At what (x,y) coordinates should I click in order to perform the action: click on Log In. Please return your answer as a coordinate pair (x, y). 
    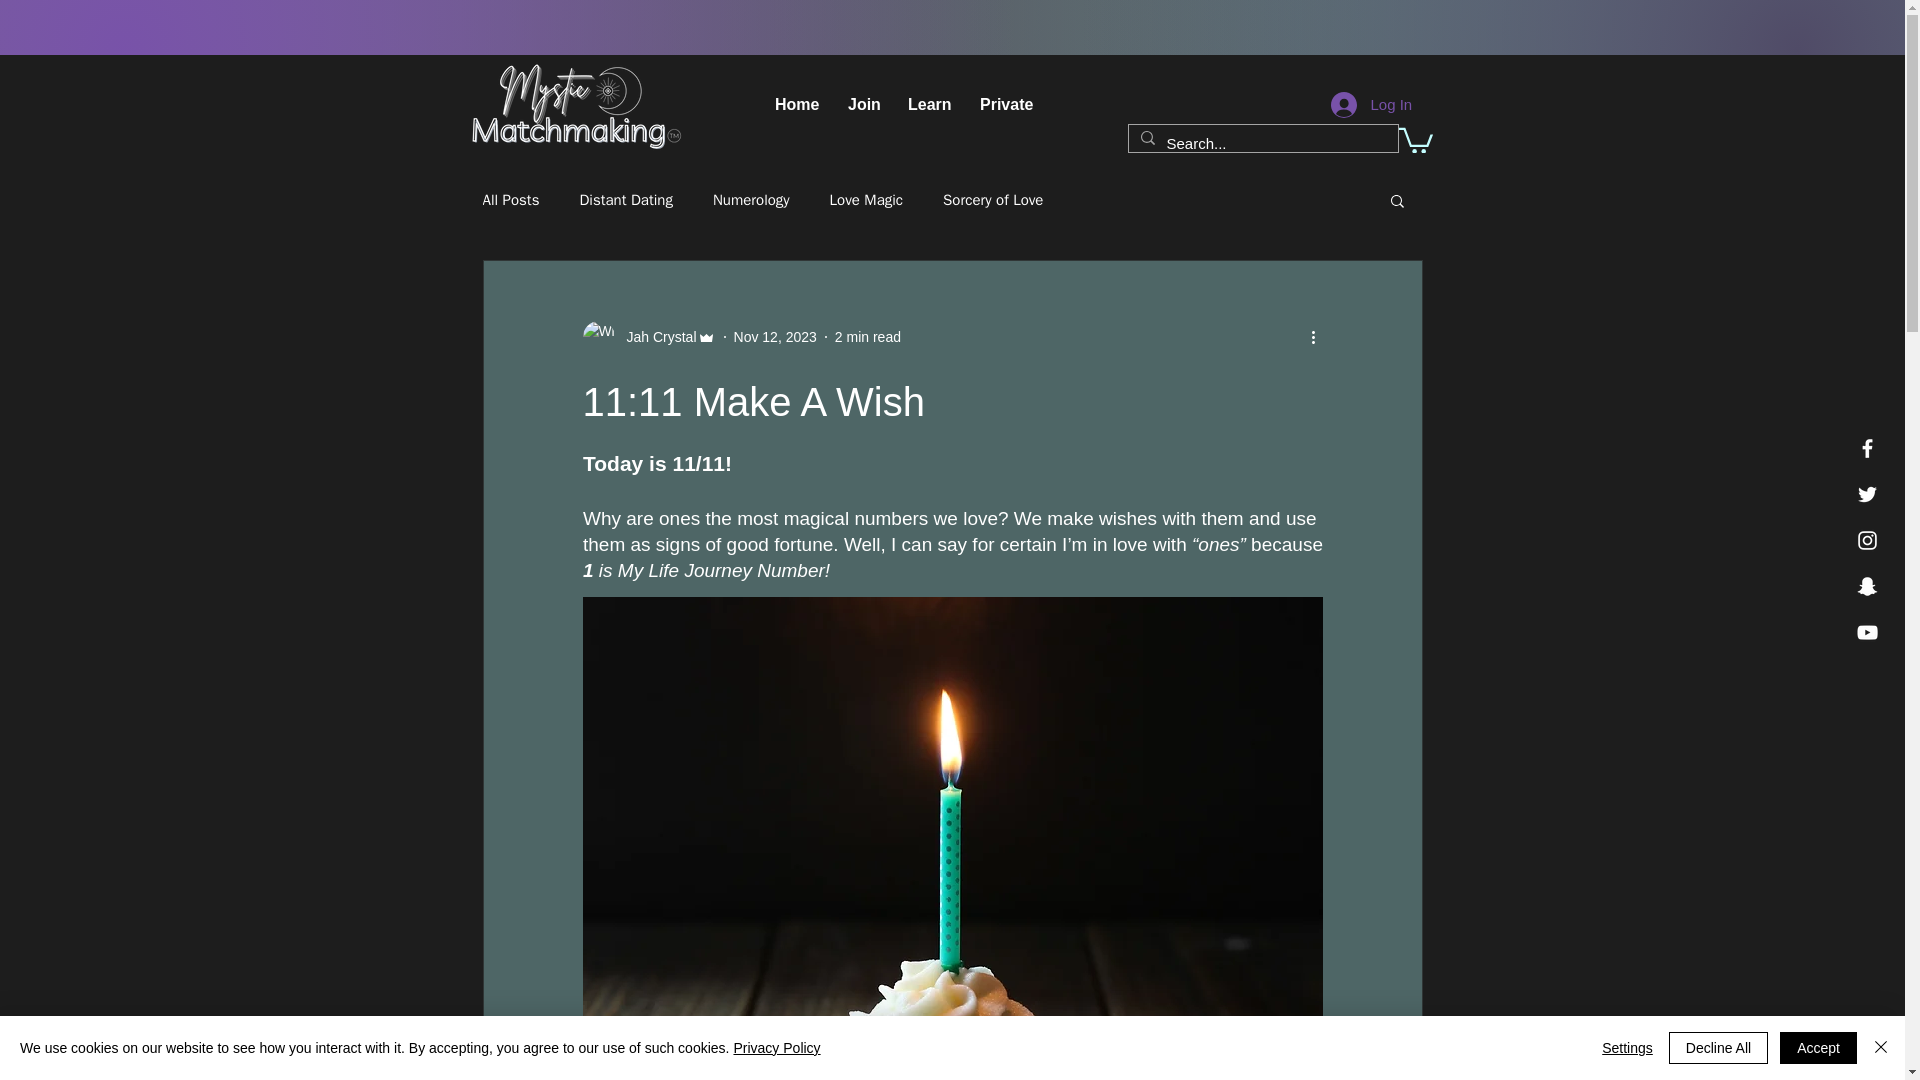
    Looking at the image, I should click on (1356, 105).